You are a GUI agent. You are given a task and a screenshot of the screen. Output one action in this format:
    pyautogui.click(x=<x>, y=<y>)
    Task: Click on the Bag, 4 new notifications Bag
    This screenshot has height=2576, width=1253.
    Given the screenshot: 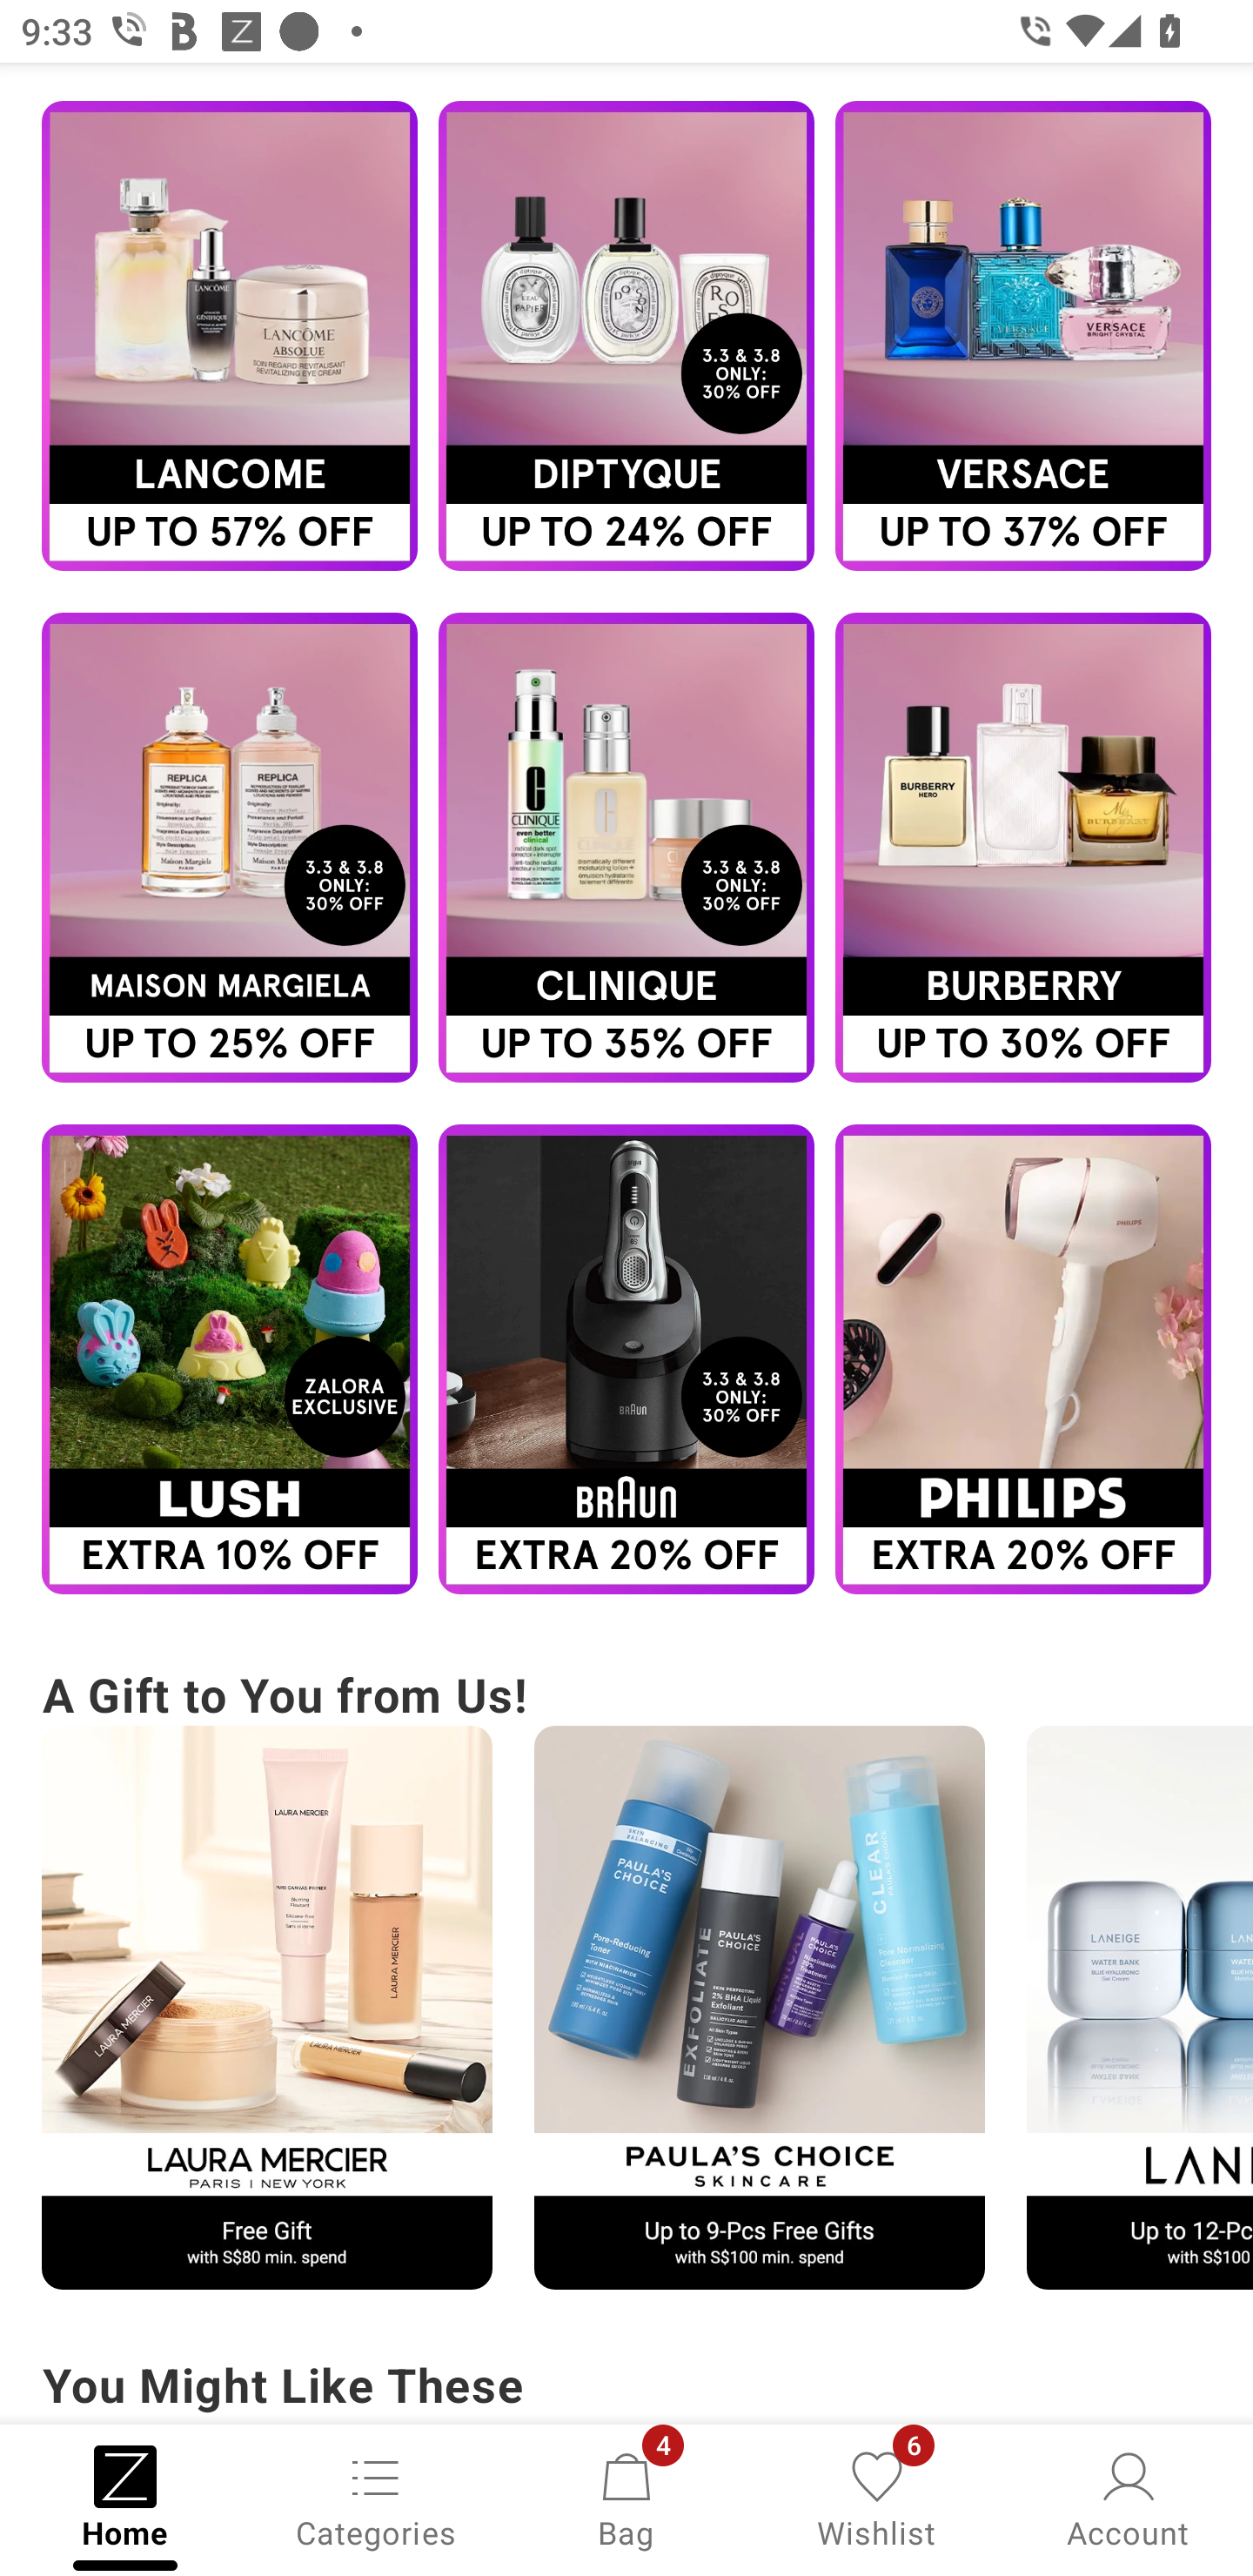 What is the action you would take?
    pyautogui.click(x=626, y=2498)
    